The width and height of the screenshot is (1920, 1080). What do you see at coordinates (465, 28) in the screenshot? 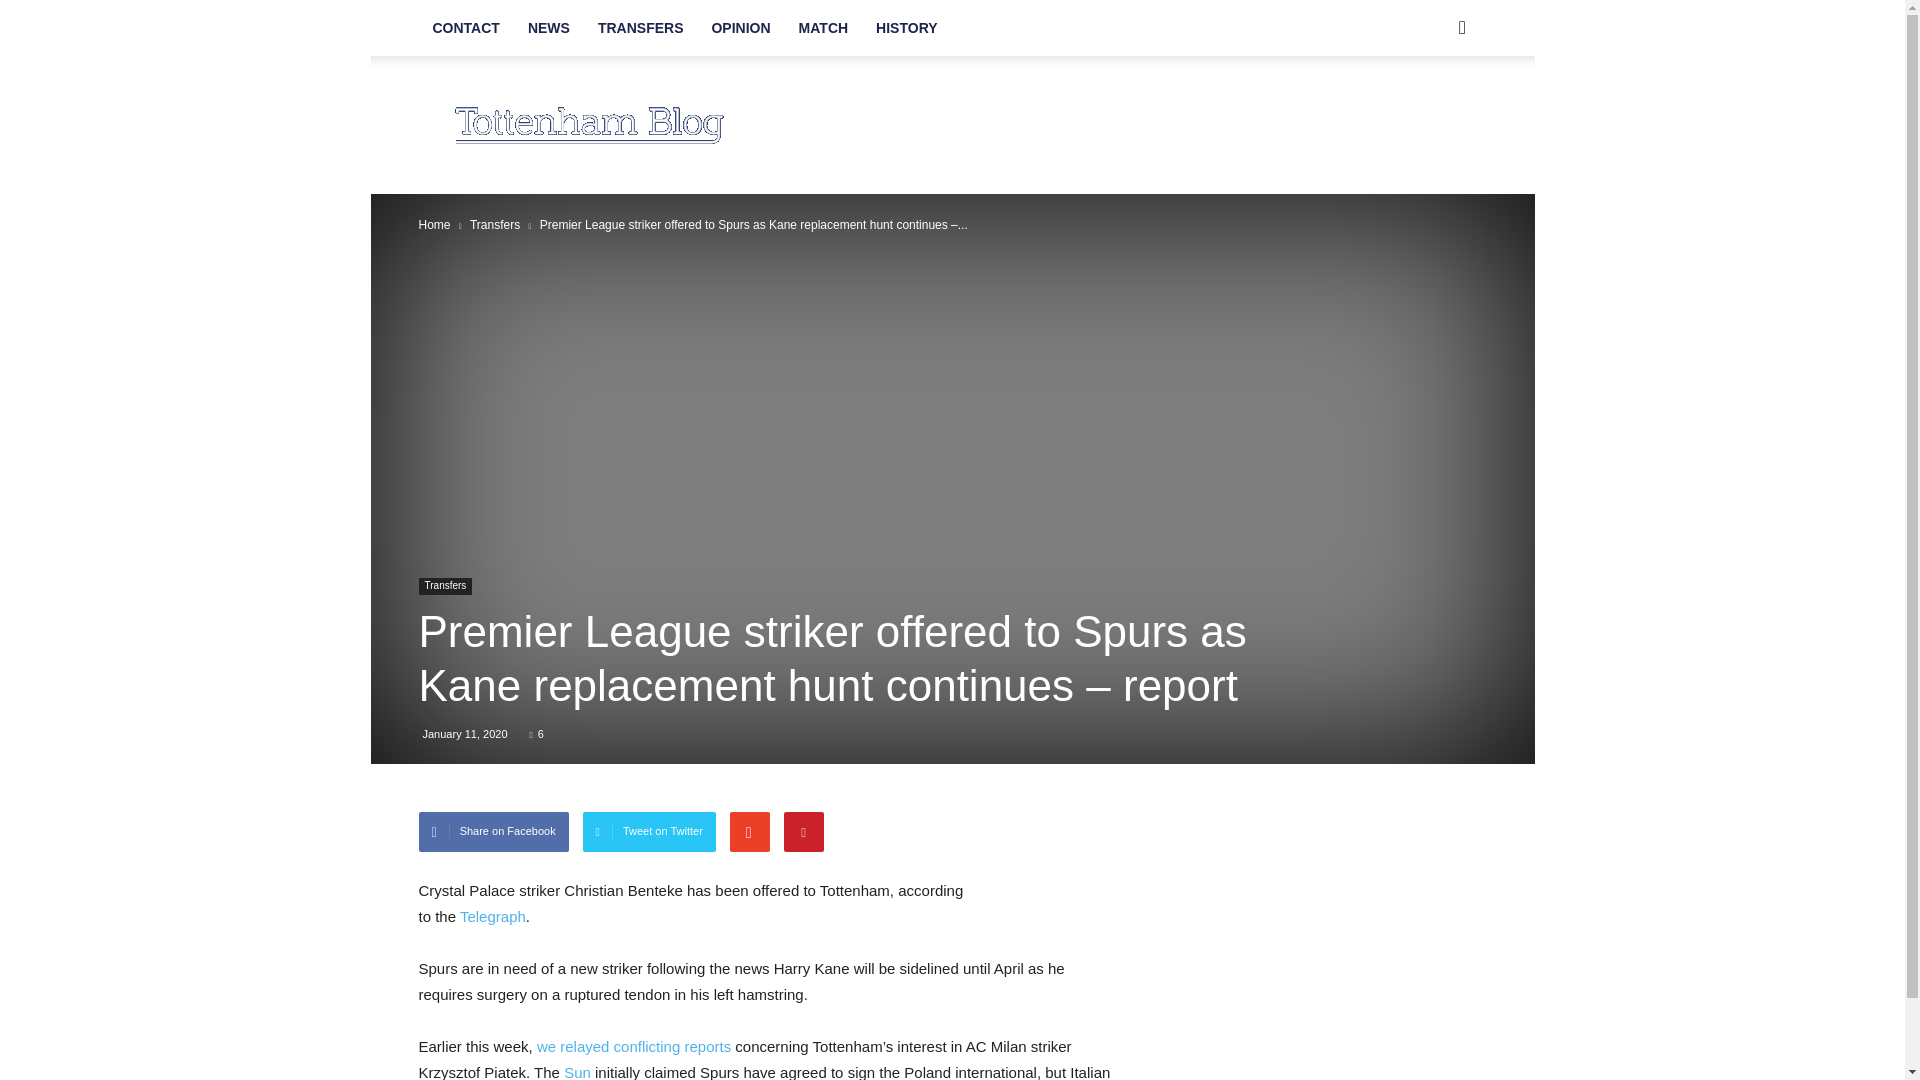
I see `CONTACT` at bounding box center [465, 28].